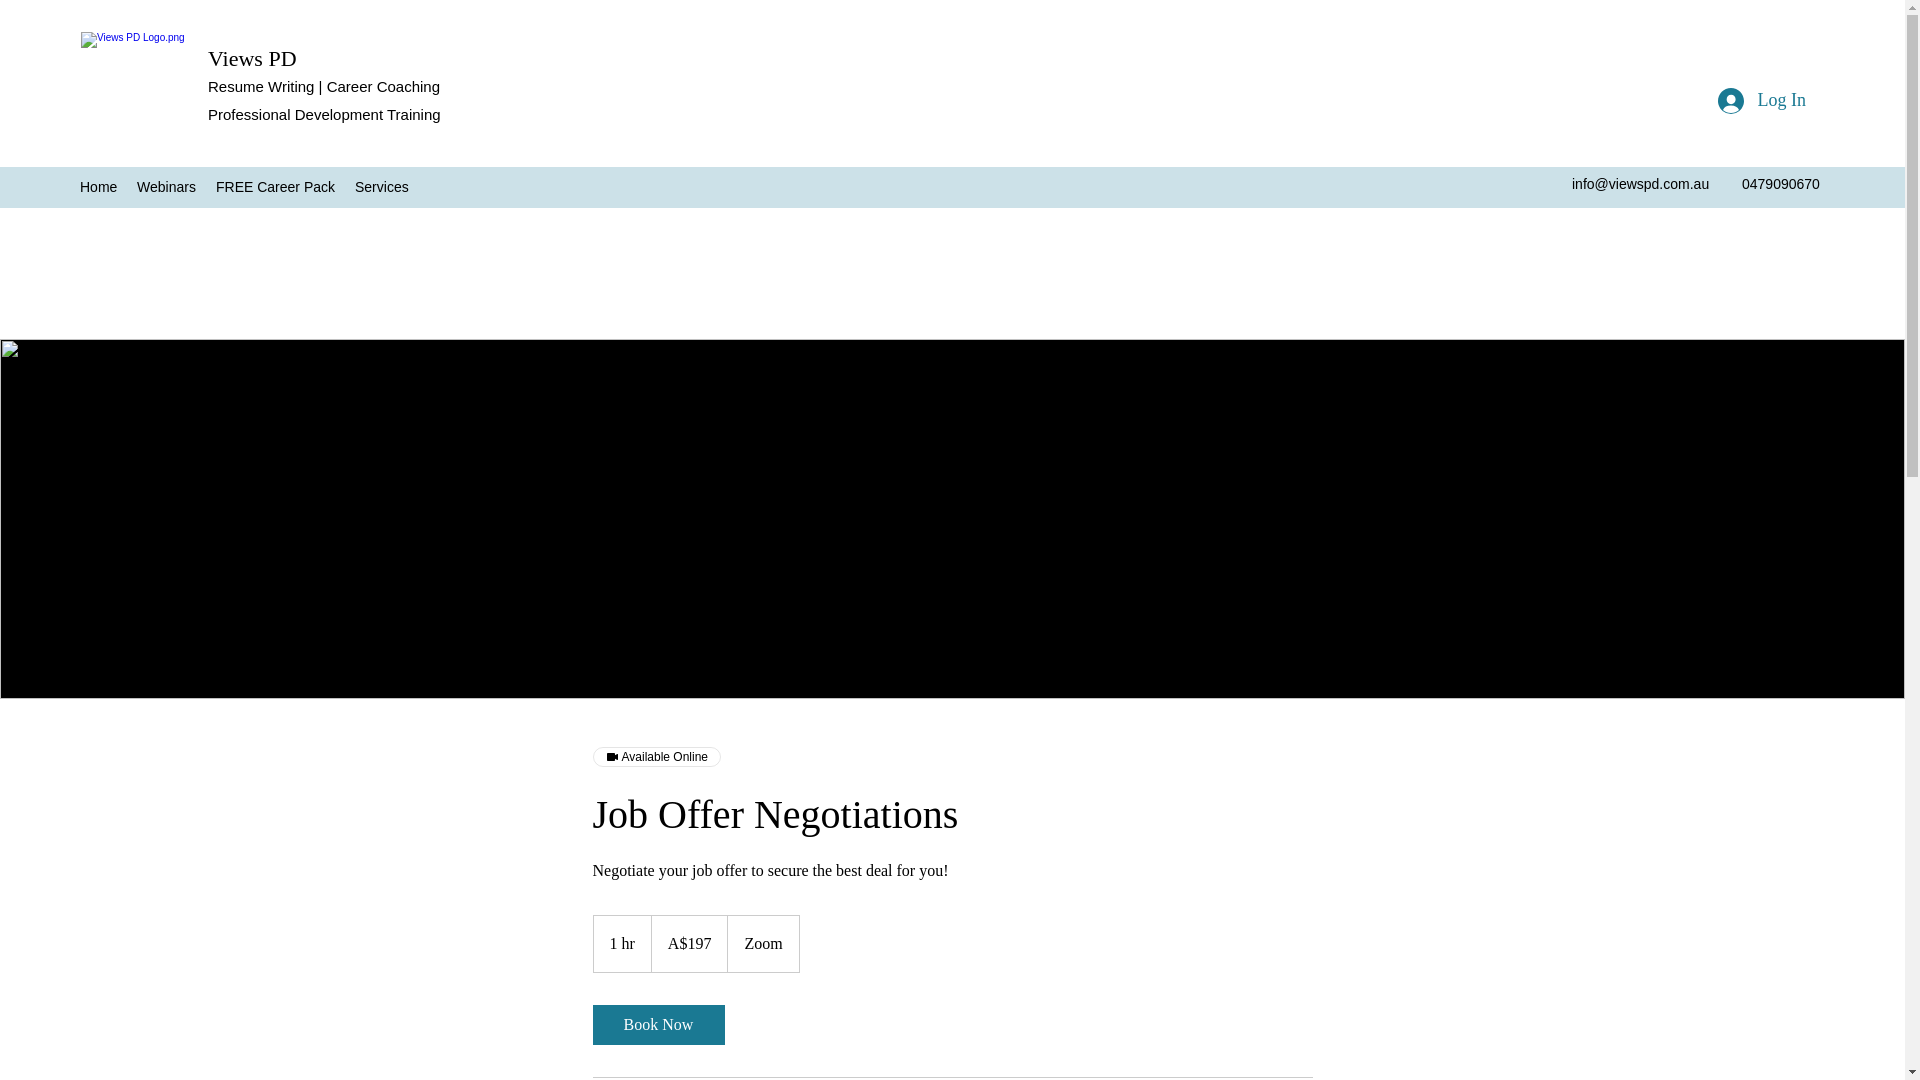  I want to click on Services, so click(382, 186).